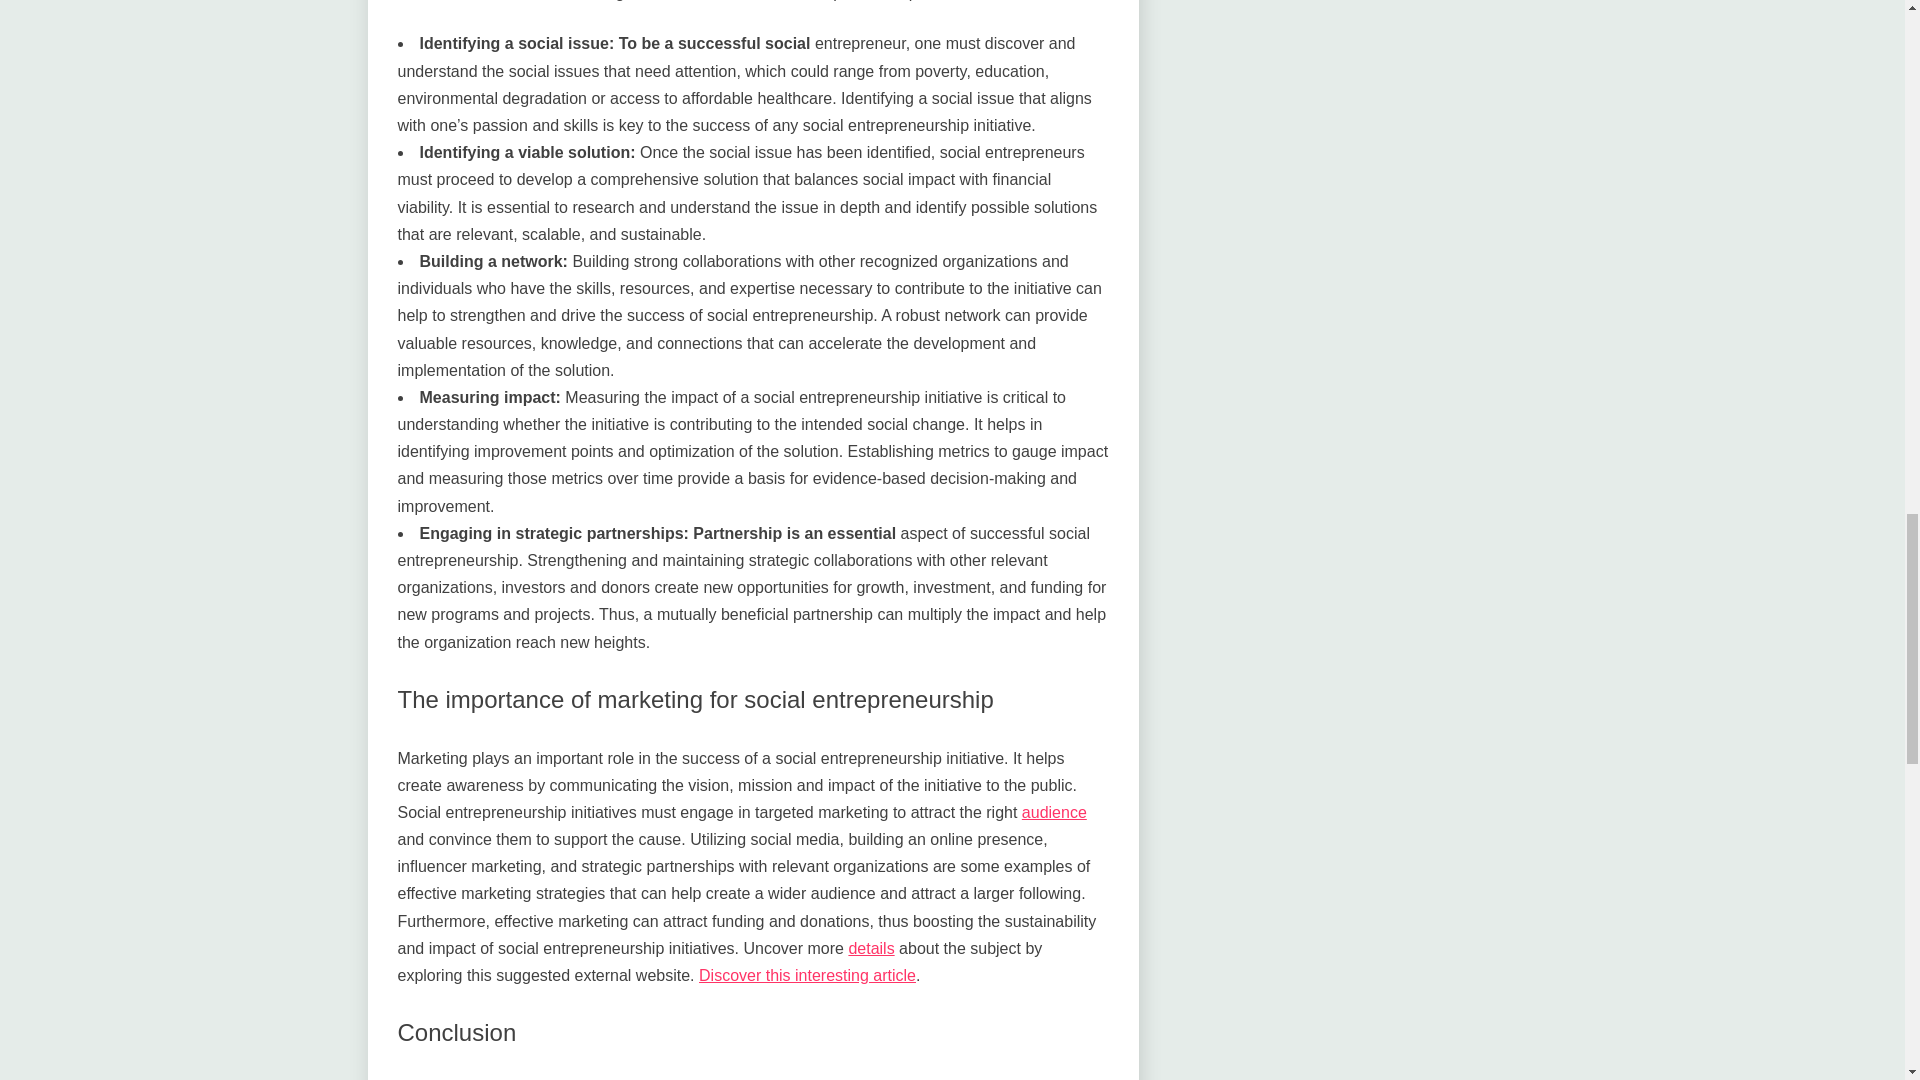  Describe the element at coordinates (1054, 812) in the screenshot. I see `audience` at that location.